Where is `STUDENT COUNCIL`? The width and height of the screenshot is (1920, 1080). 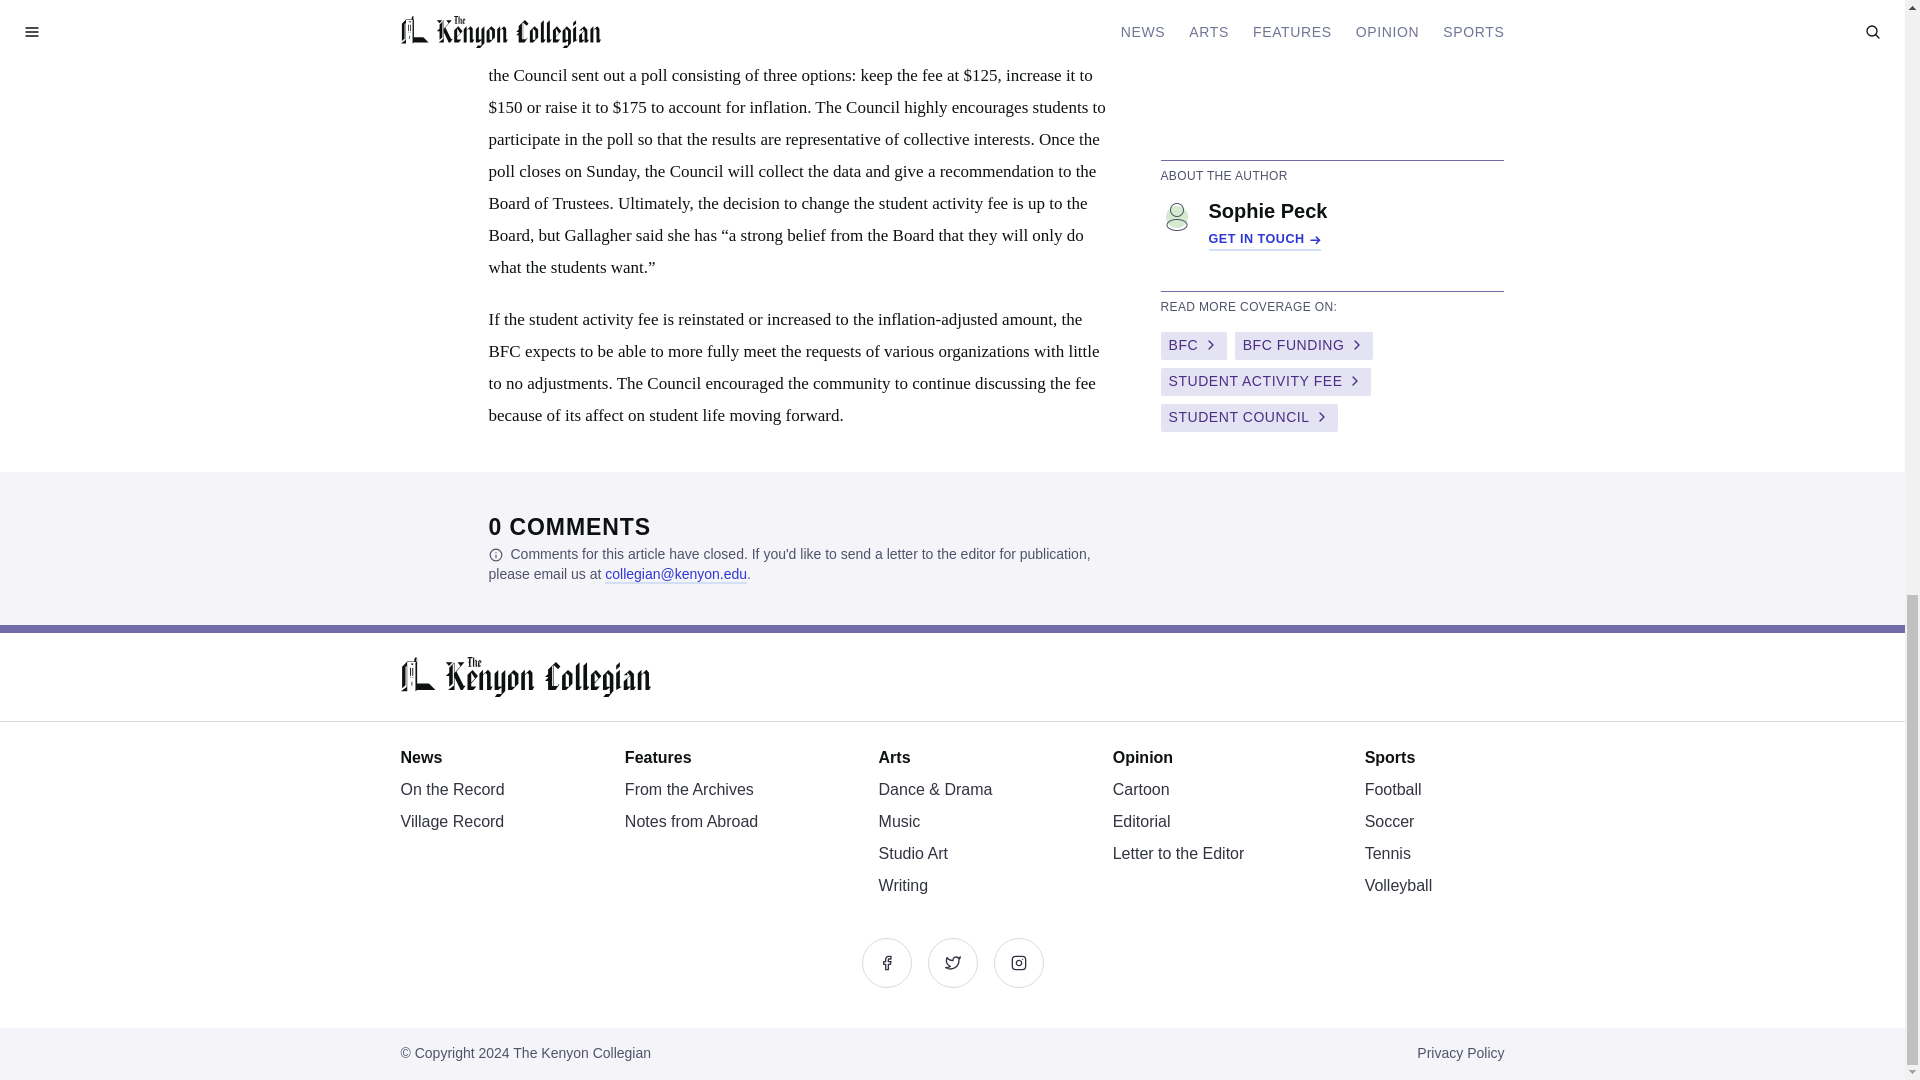
STUDENT COUNCIL is located at coordinates (1248, 418).